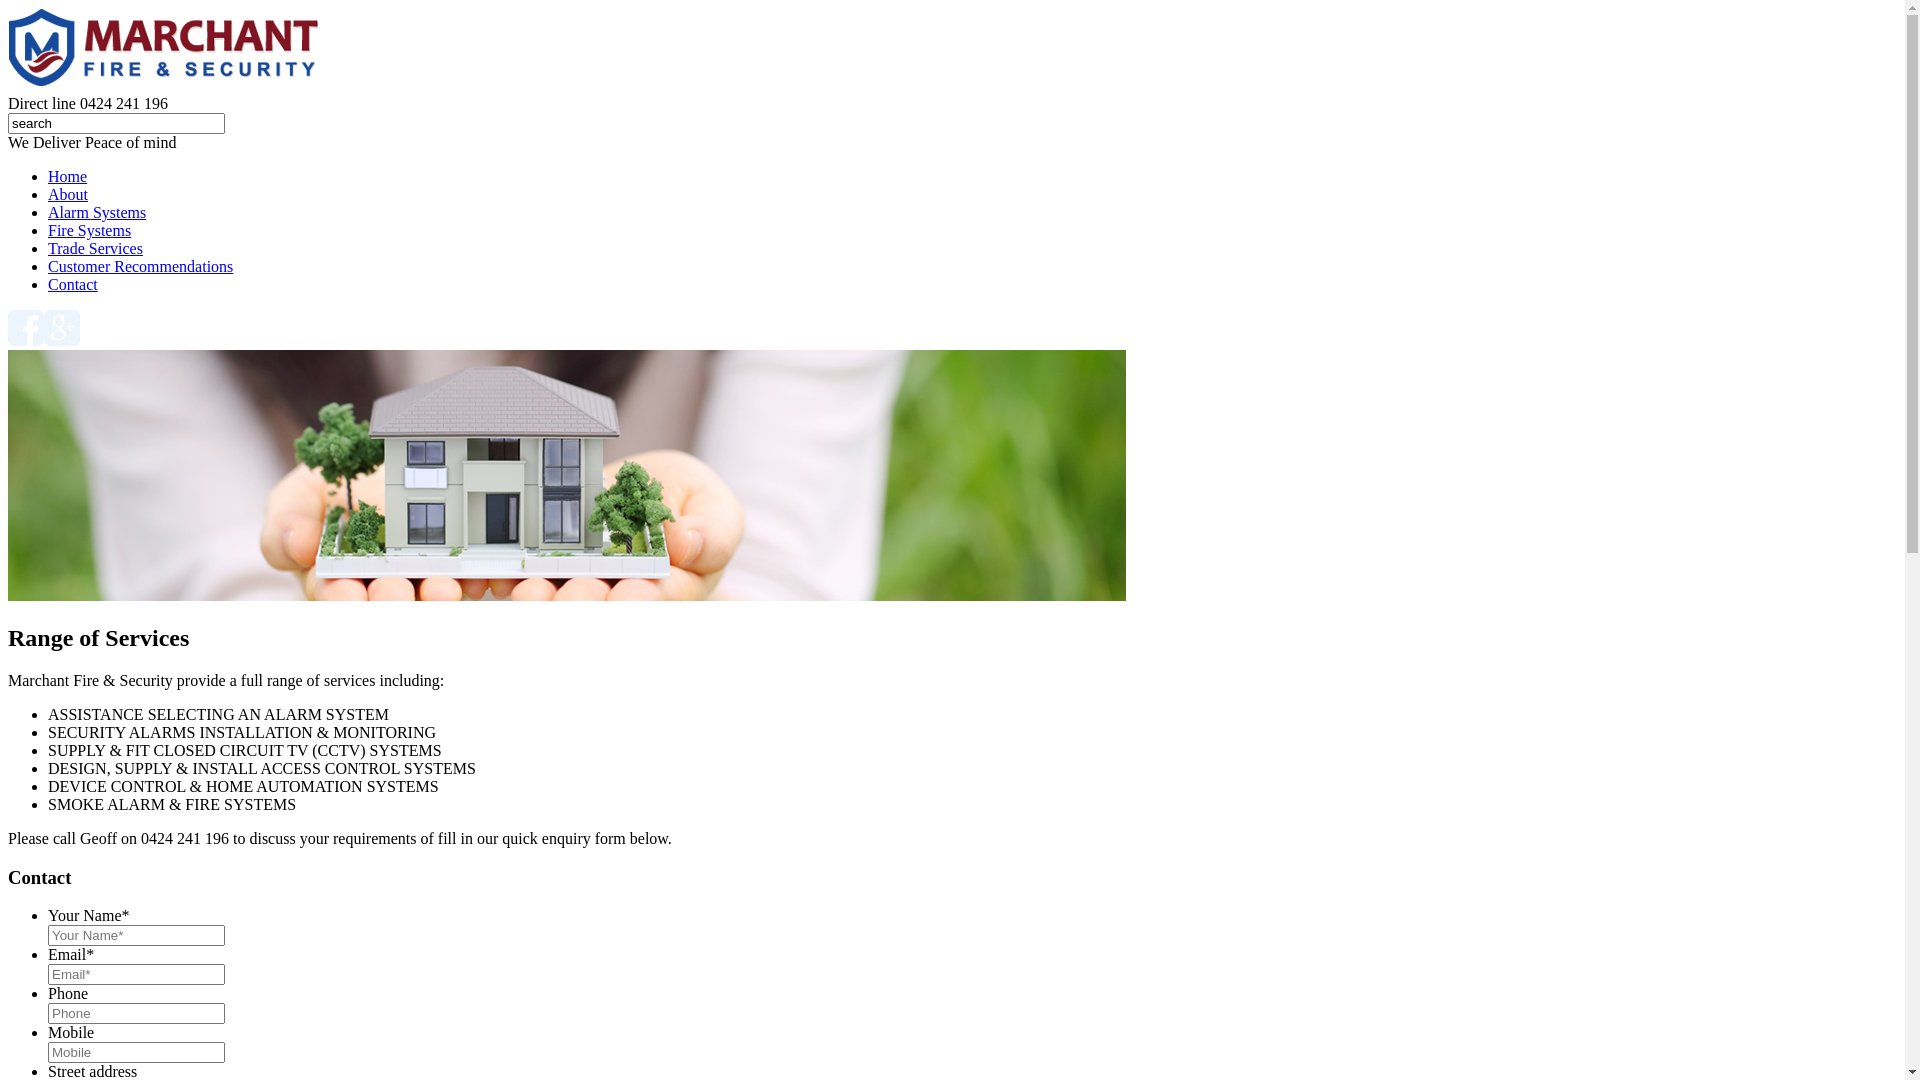 The height and width of the screenshot is (1080, 1920). I want to click on Home, so click(68, 176).